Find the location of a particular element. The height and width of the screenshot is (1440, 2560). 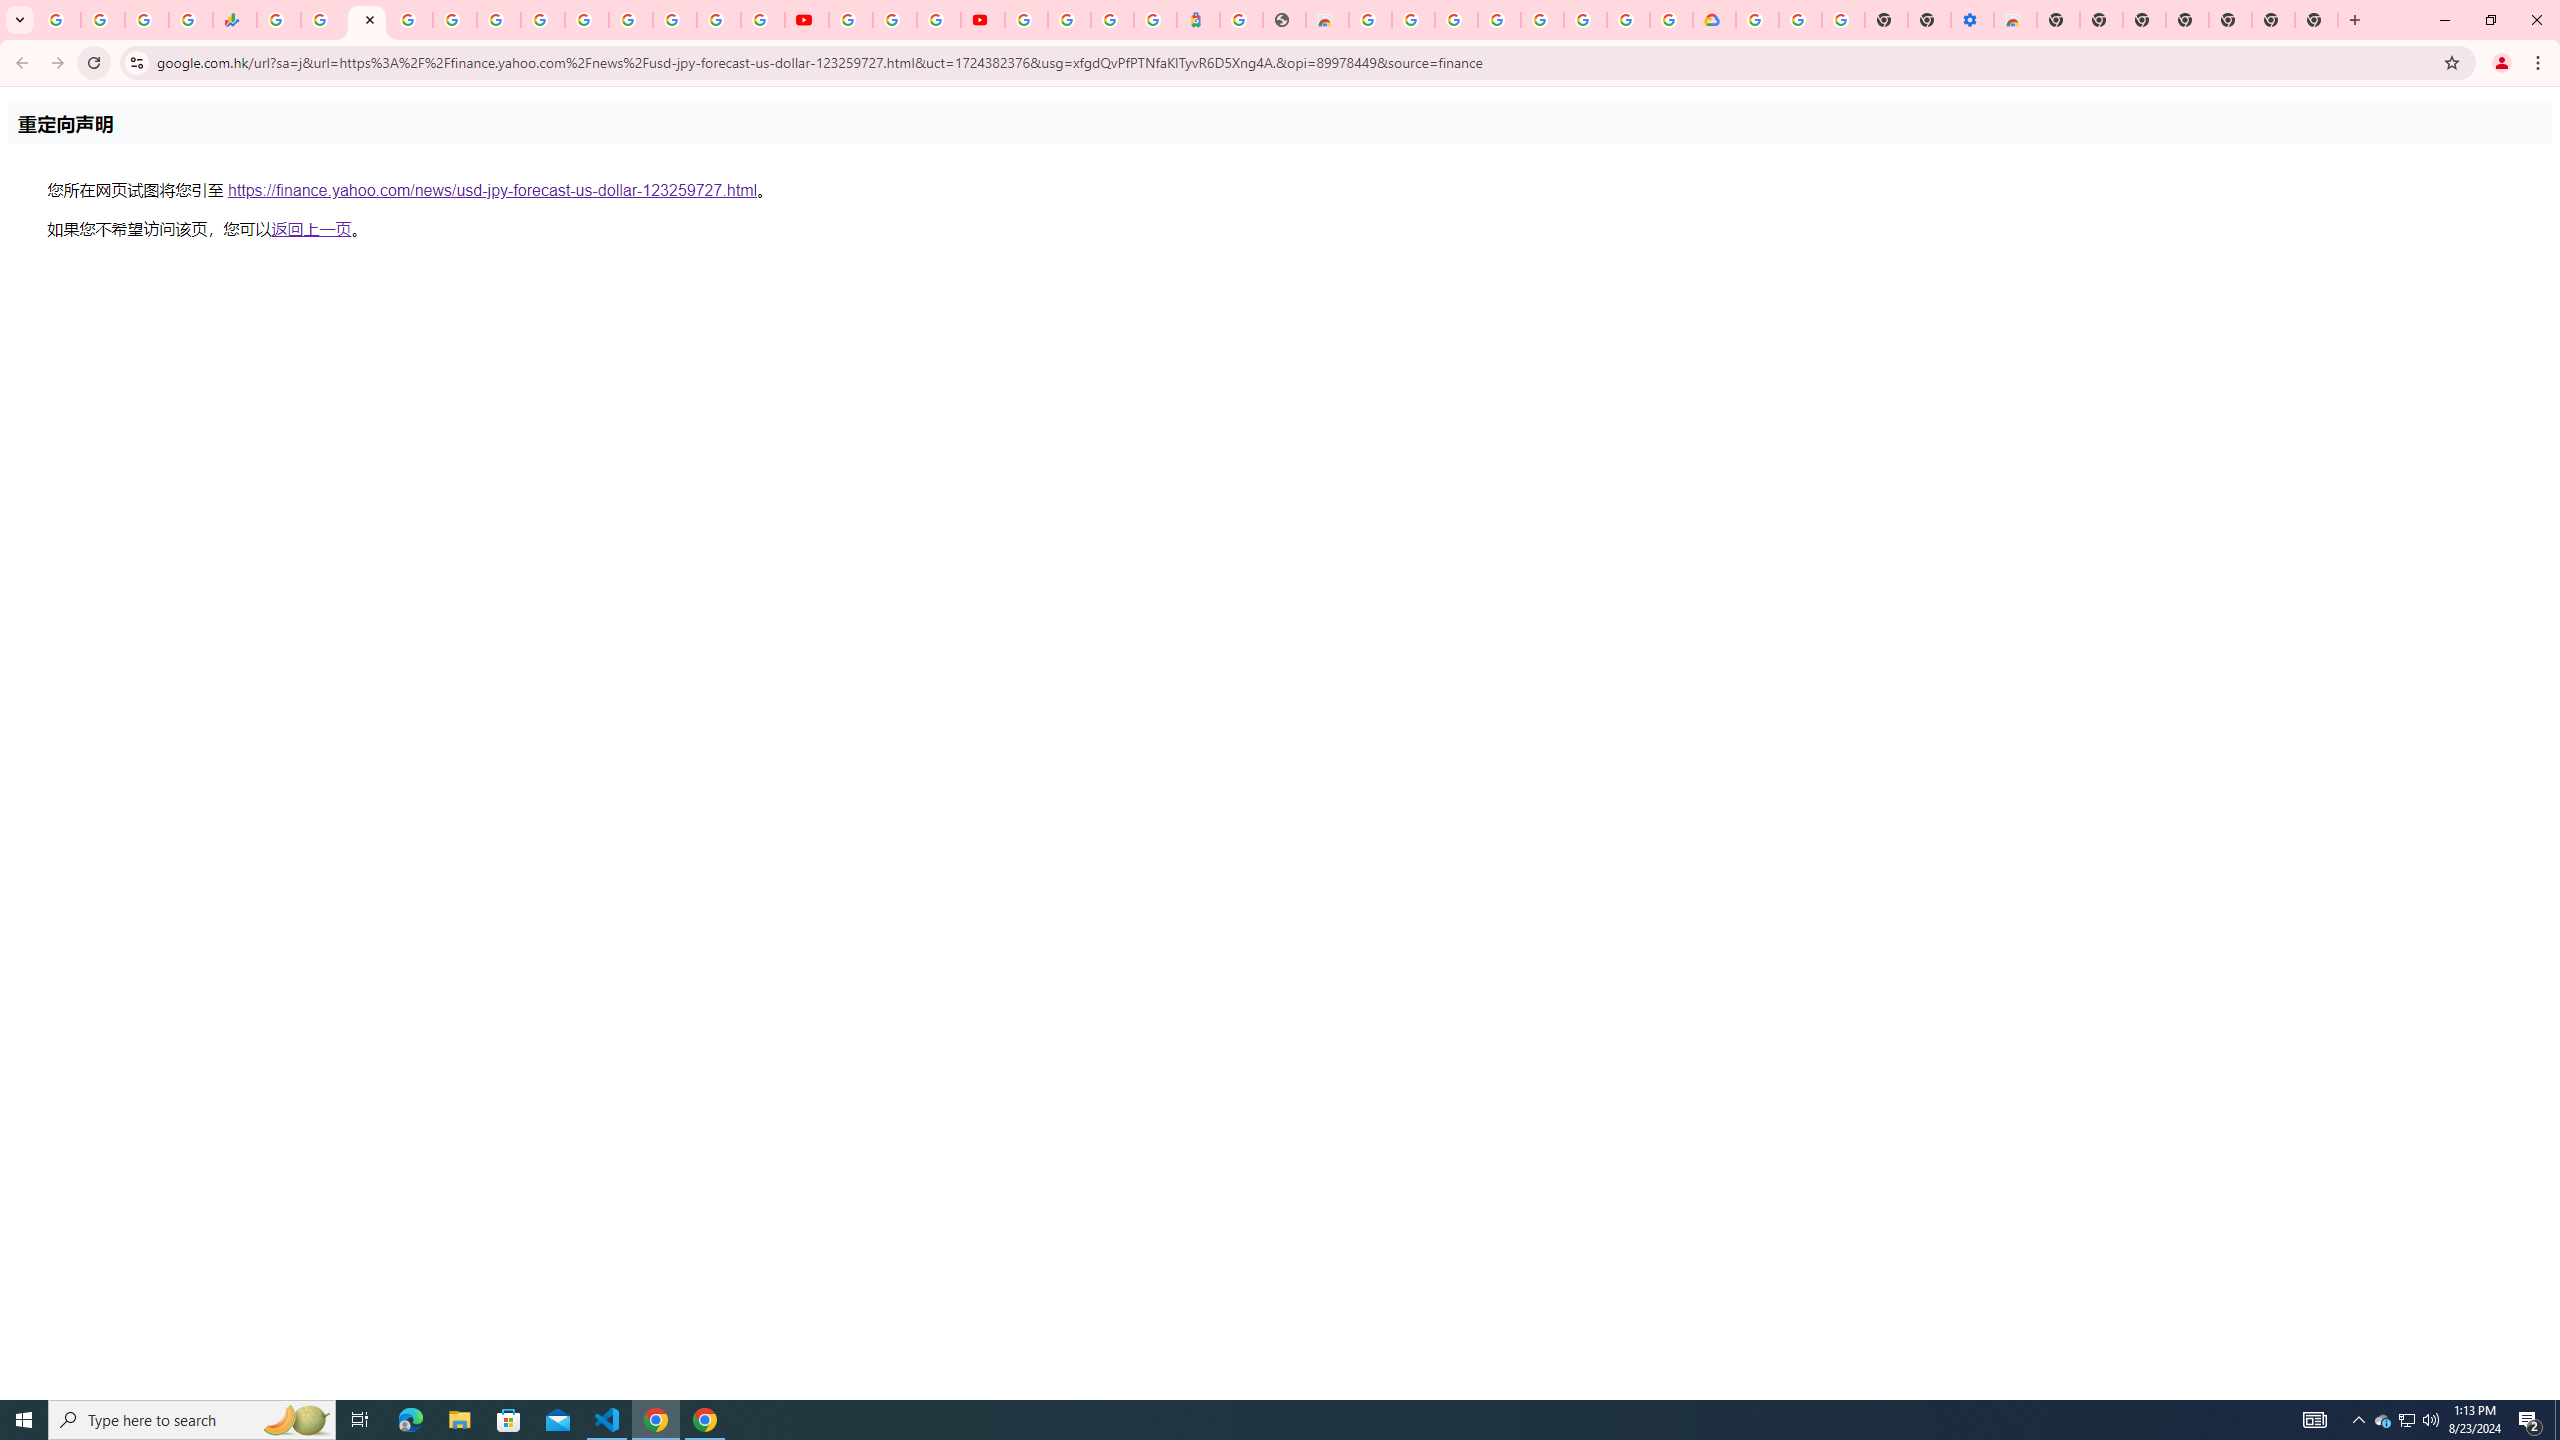

YouTube is located at coordinates (806, 20).